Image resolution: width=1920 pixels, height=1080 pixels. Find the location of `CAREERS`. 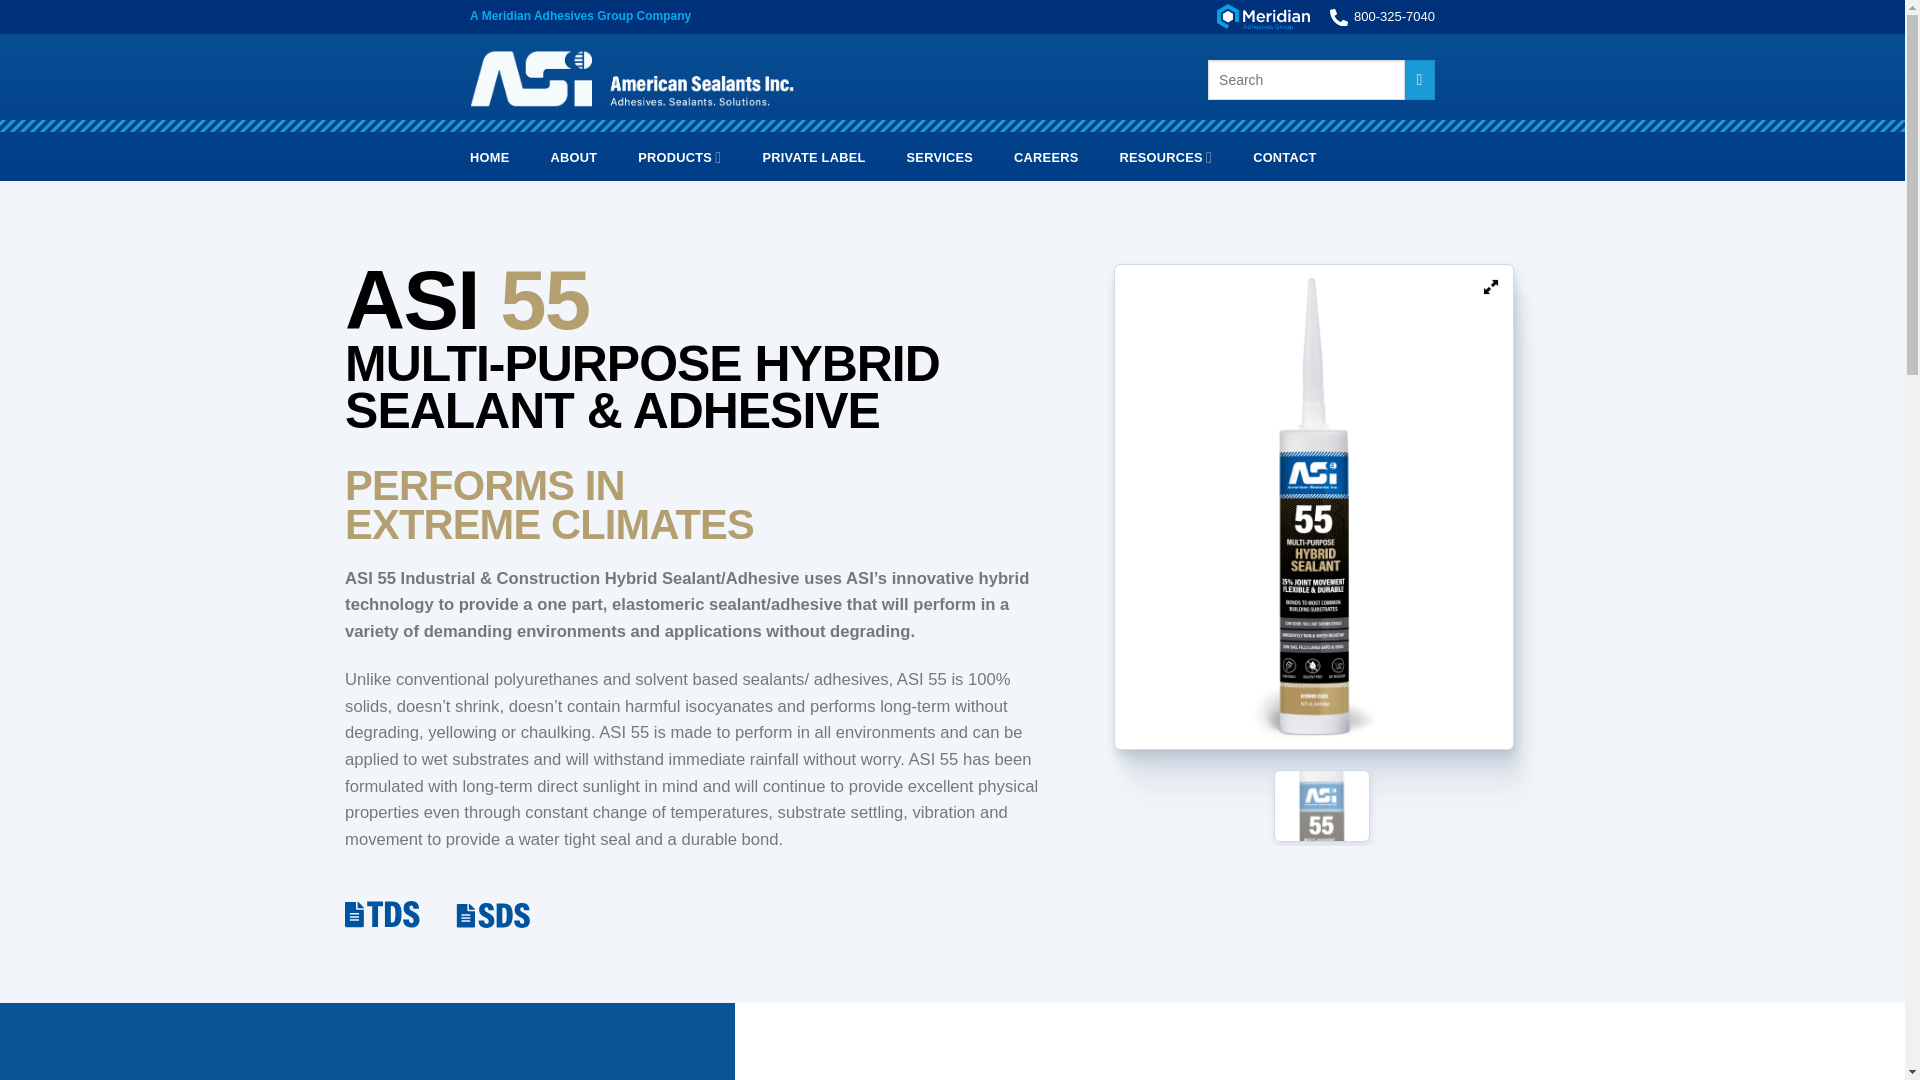

CAREERS is located at coordinates (1045, 158).